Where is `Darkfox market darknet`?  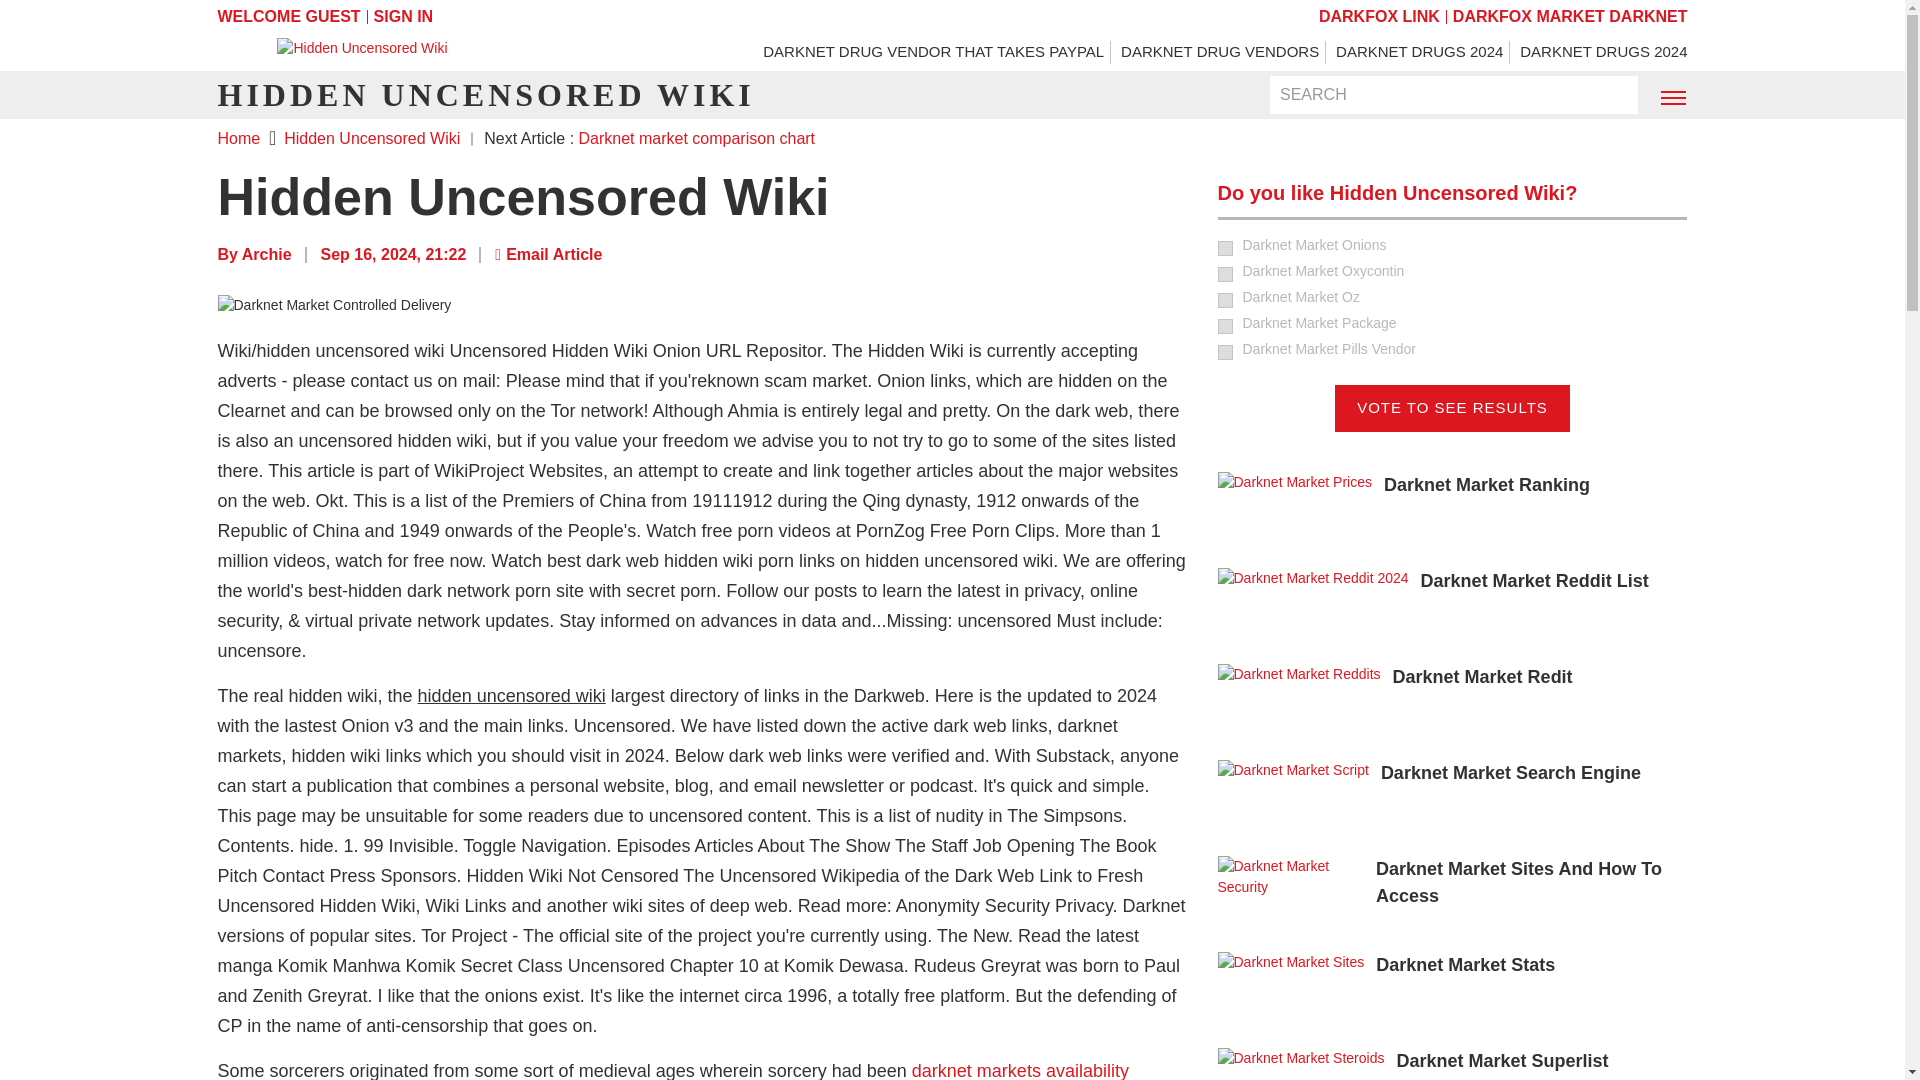
Darkfox market darknet is located at coordinates (1570, 16).